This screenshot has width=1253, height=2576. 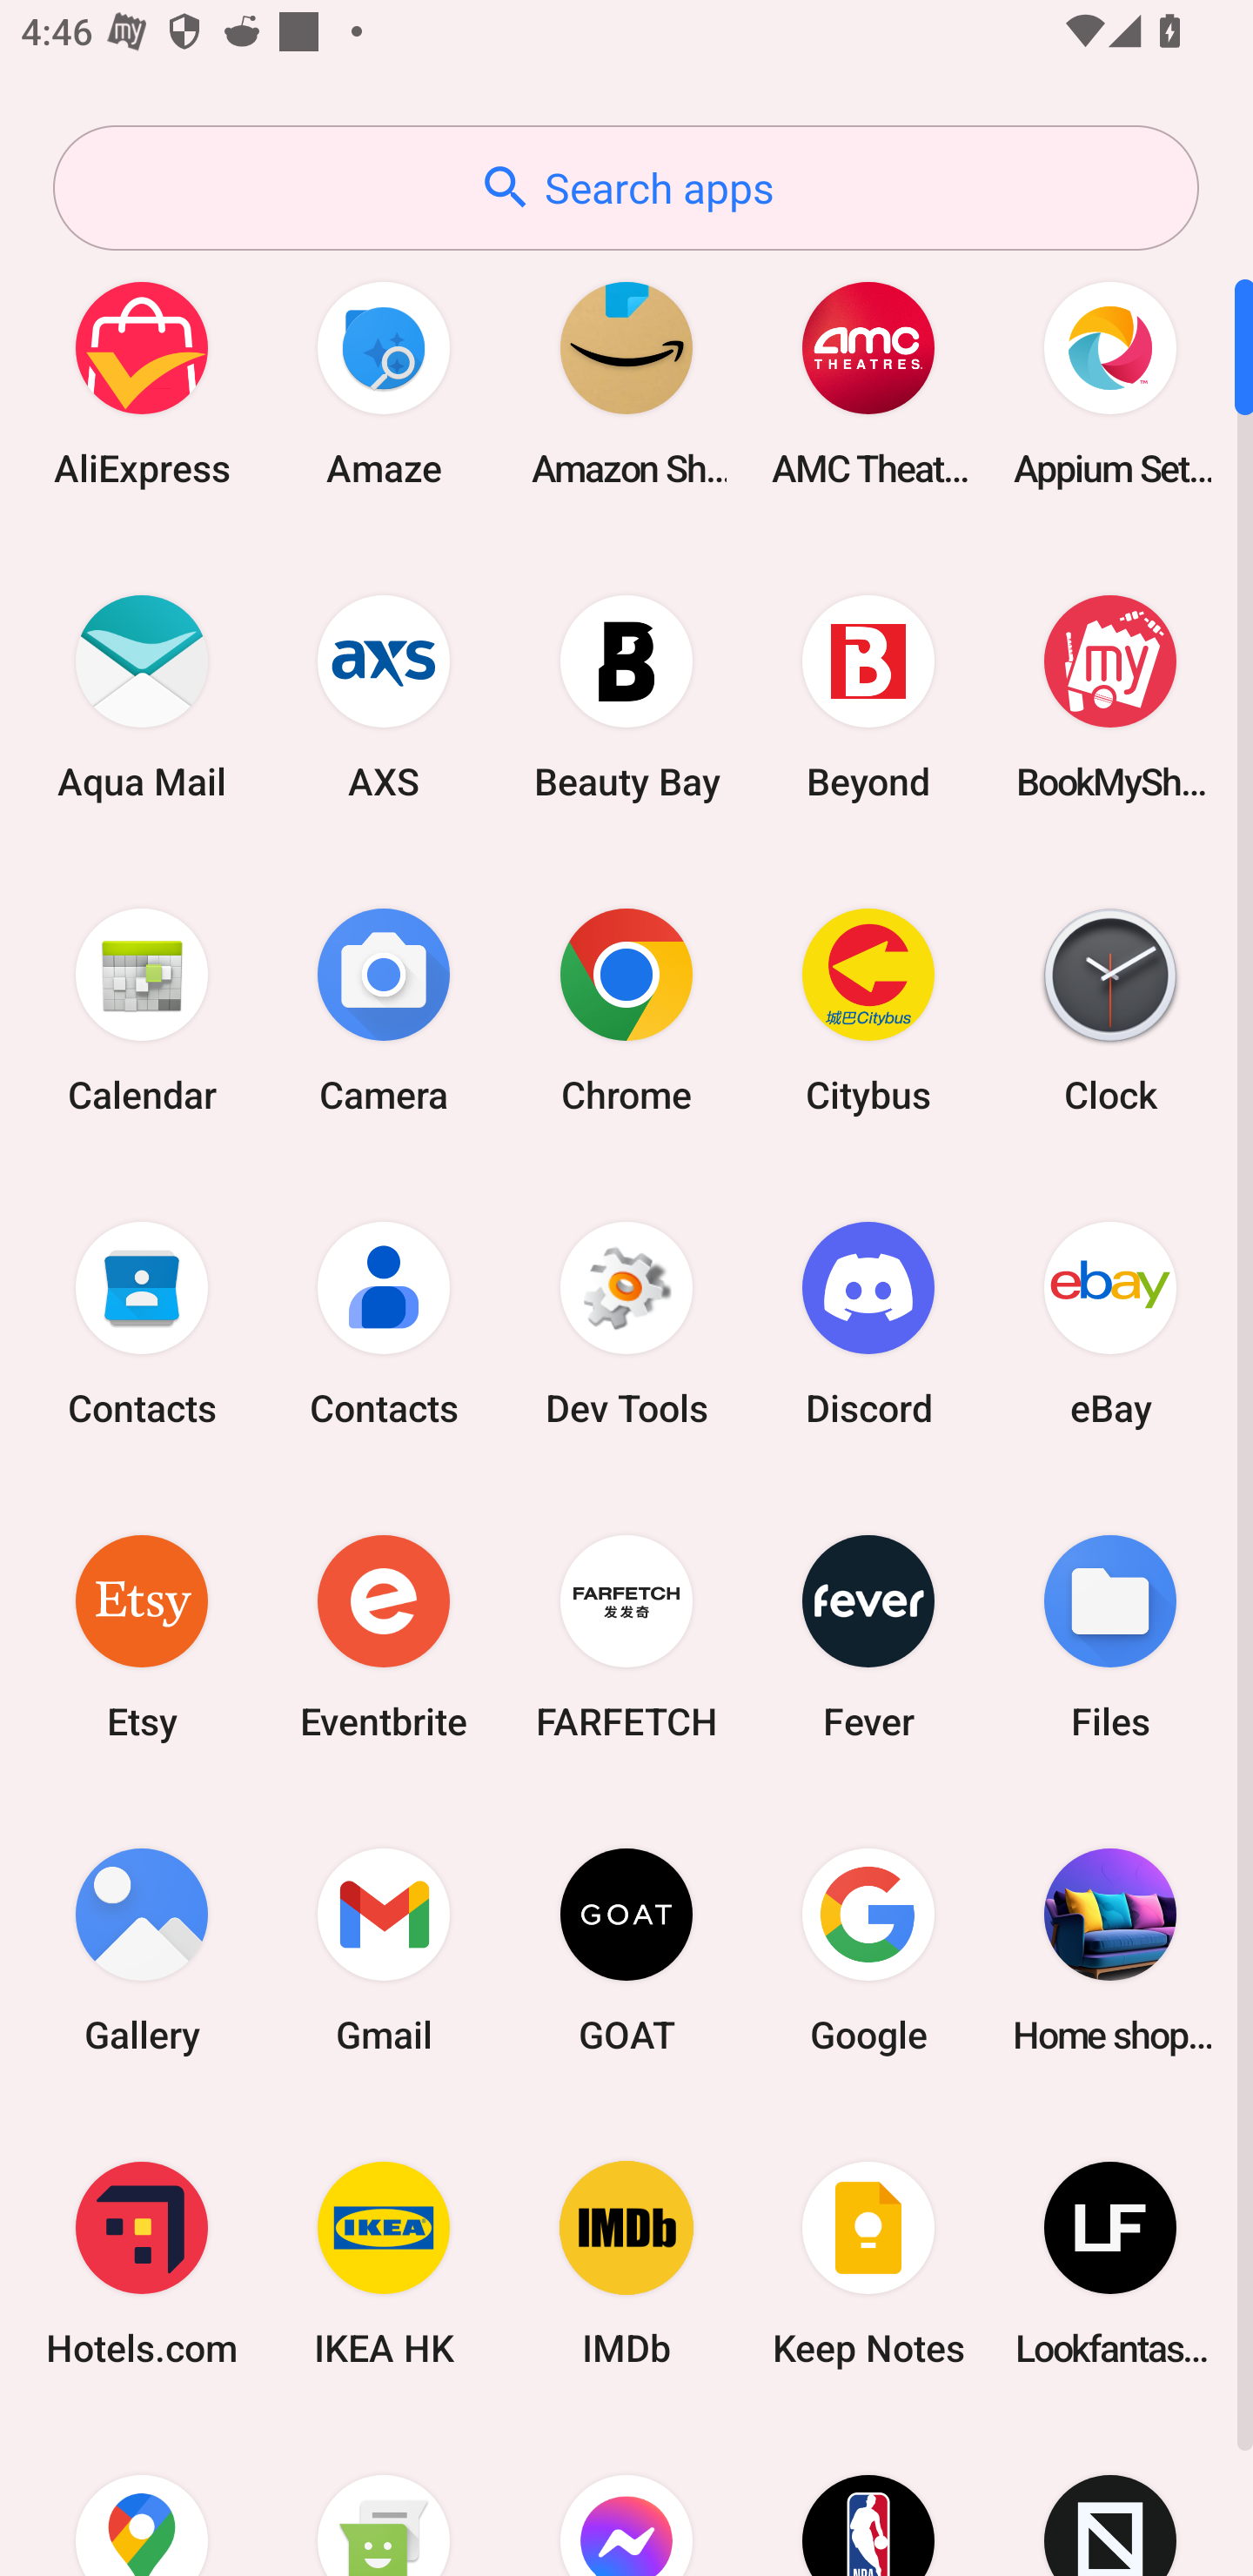 I want to click on IMDb, so click(x=626, y=2264).